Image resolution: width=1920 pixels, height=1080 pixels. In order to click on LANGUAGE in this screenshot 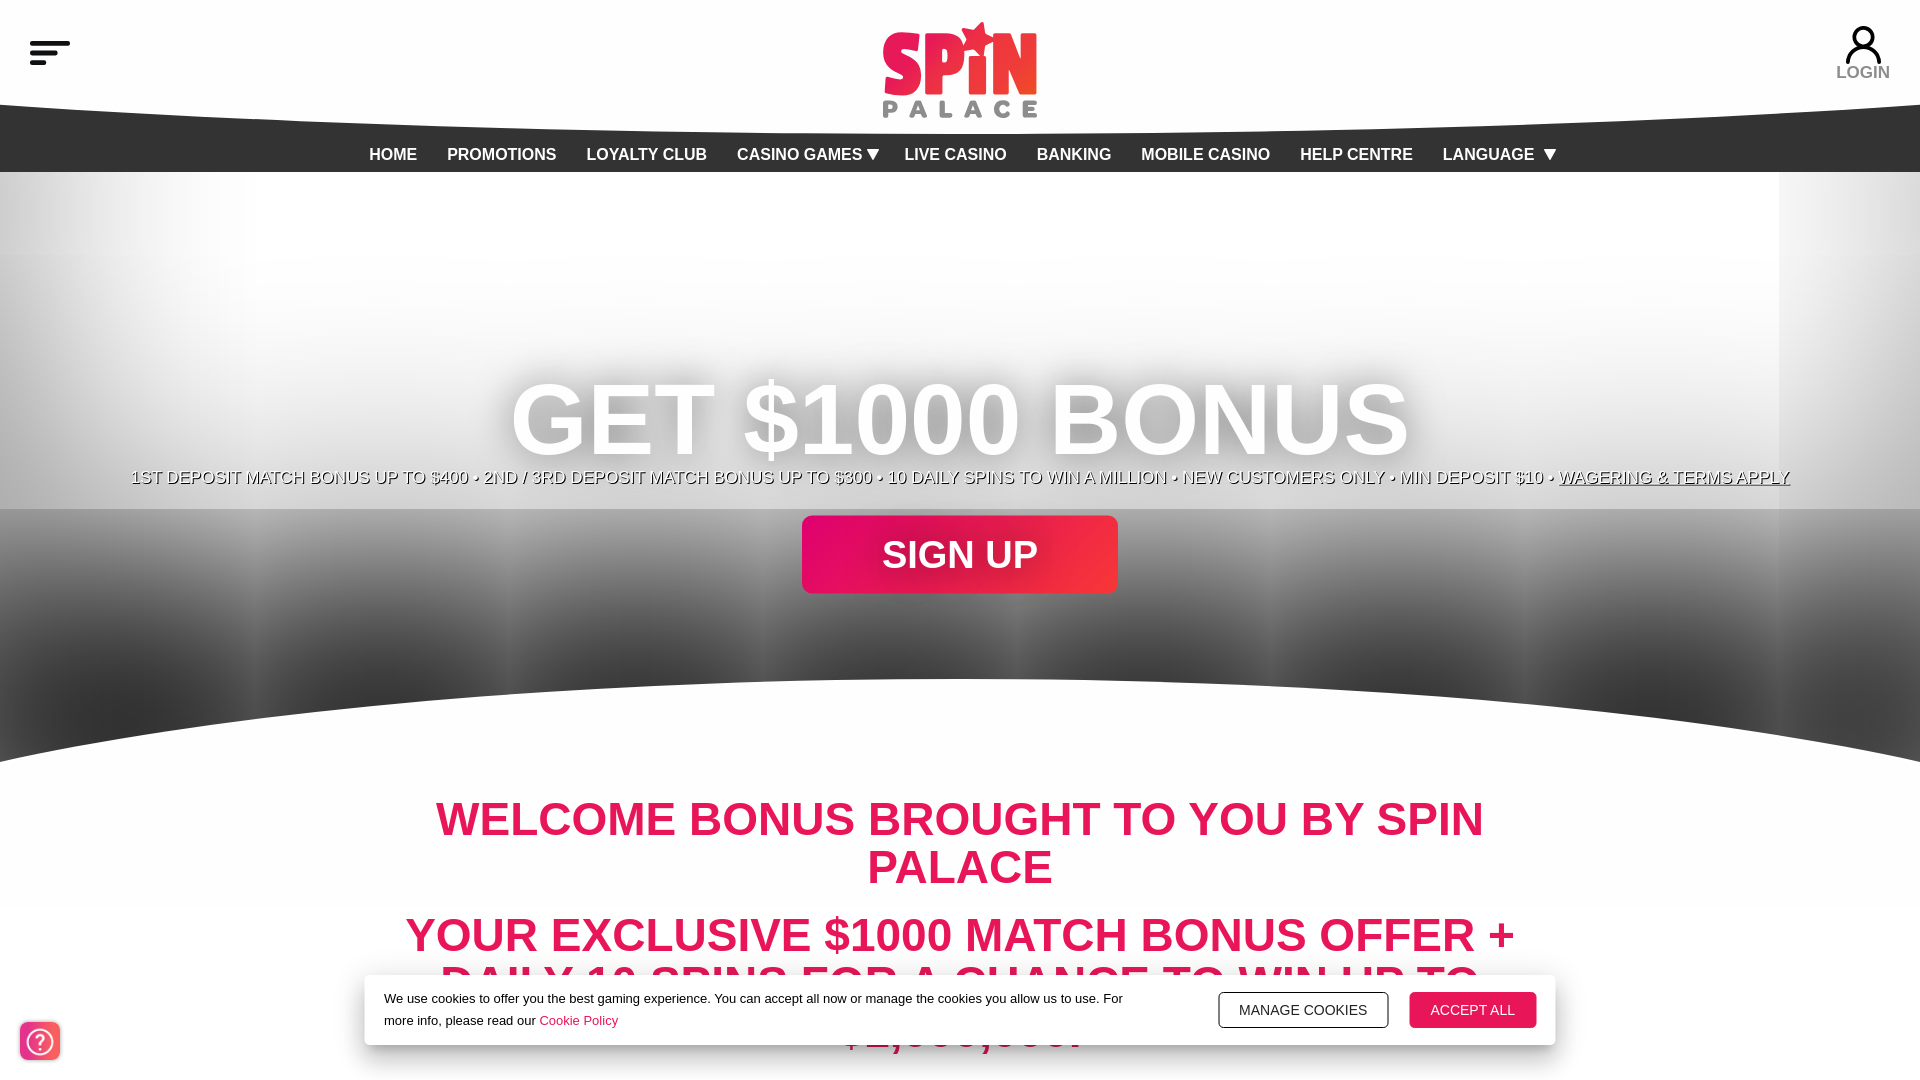, I will do `click(1488, 154)`.